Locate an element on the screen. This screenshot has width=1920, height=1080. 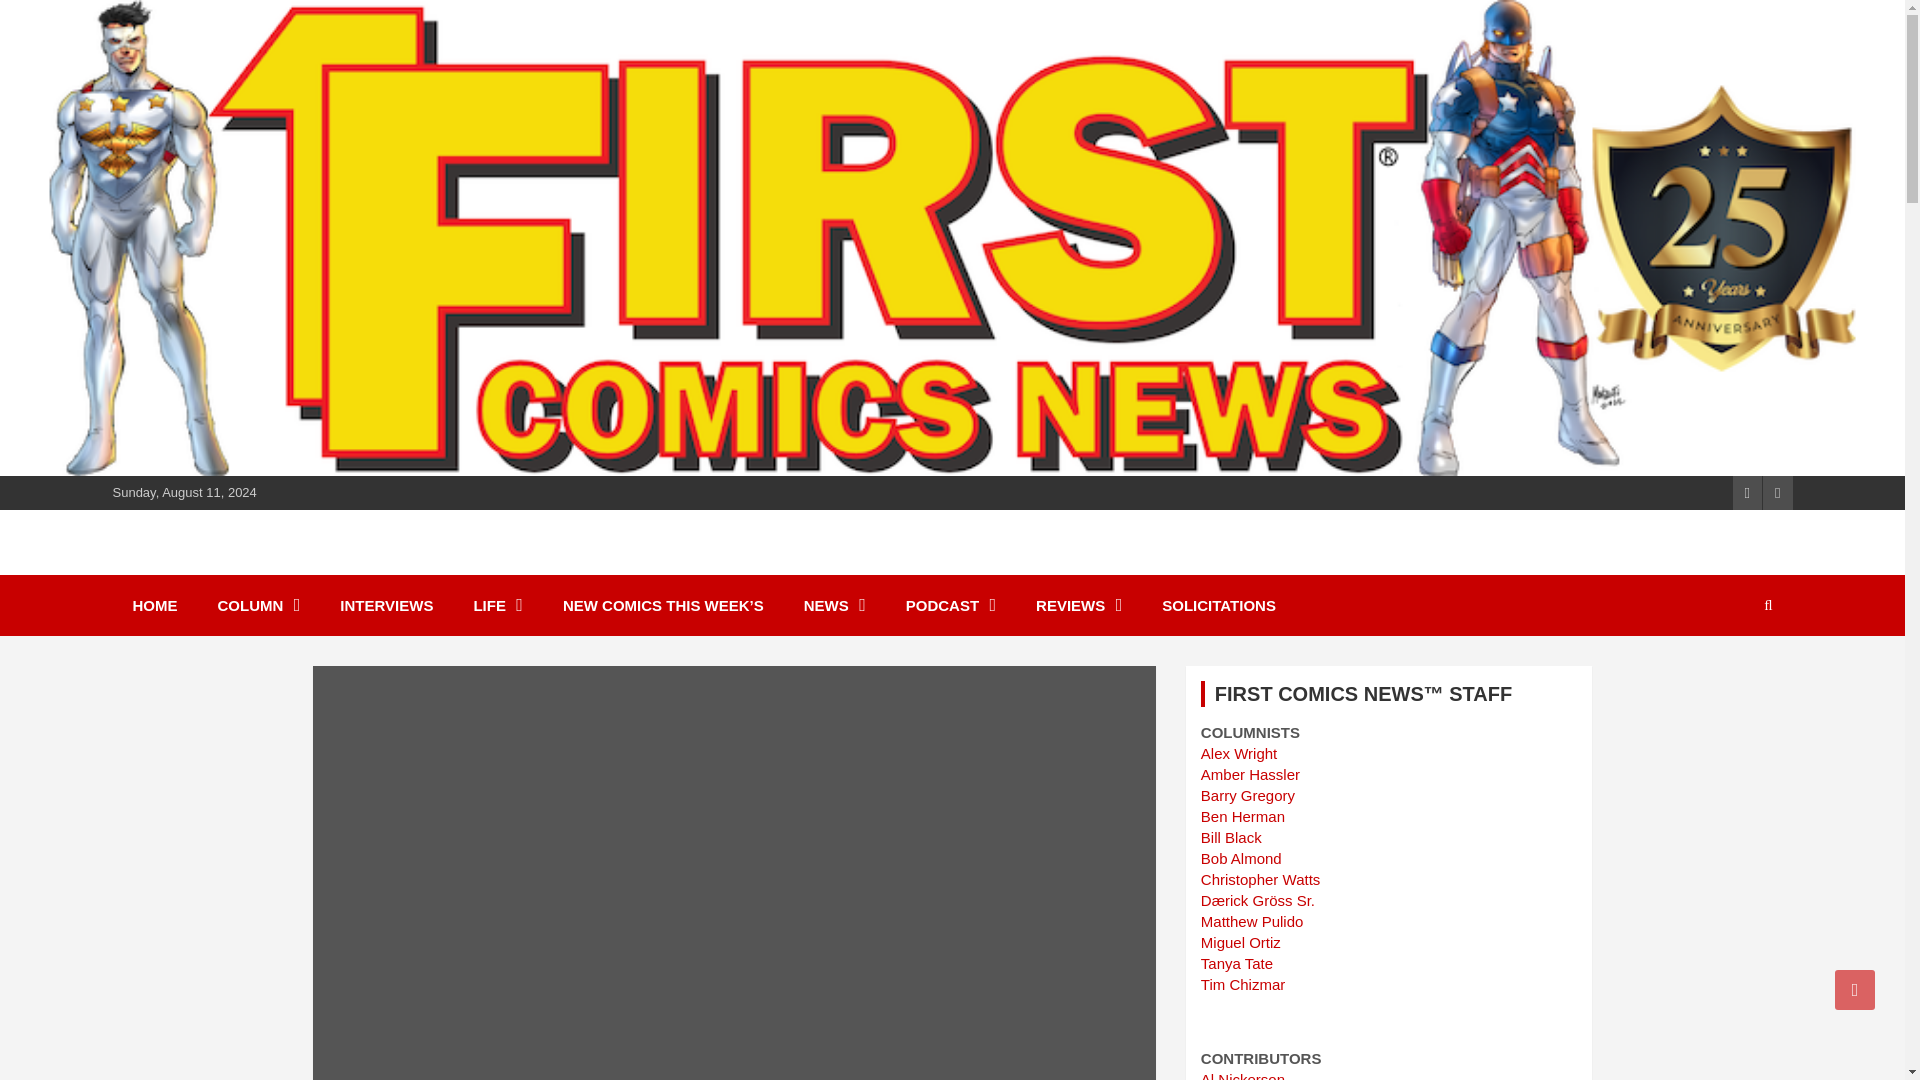
HOME is located at coordinates (154, 605).